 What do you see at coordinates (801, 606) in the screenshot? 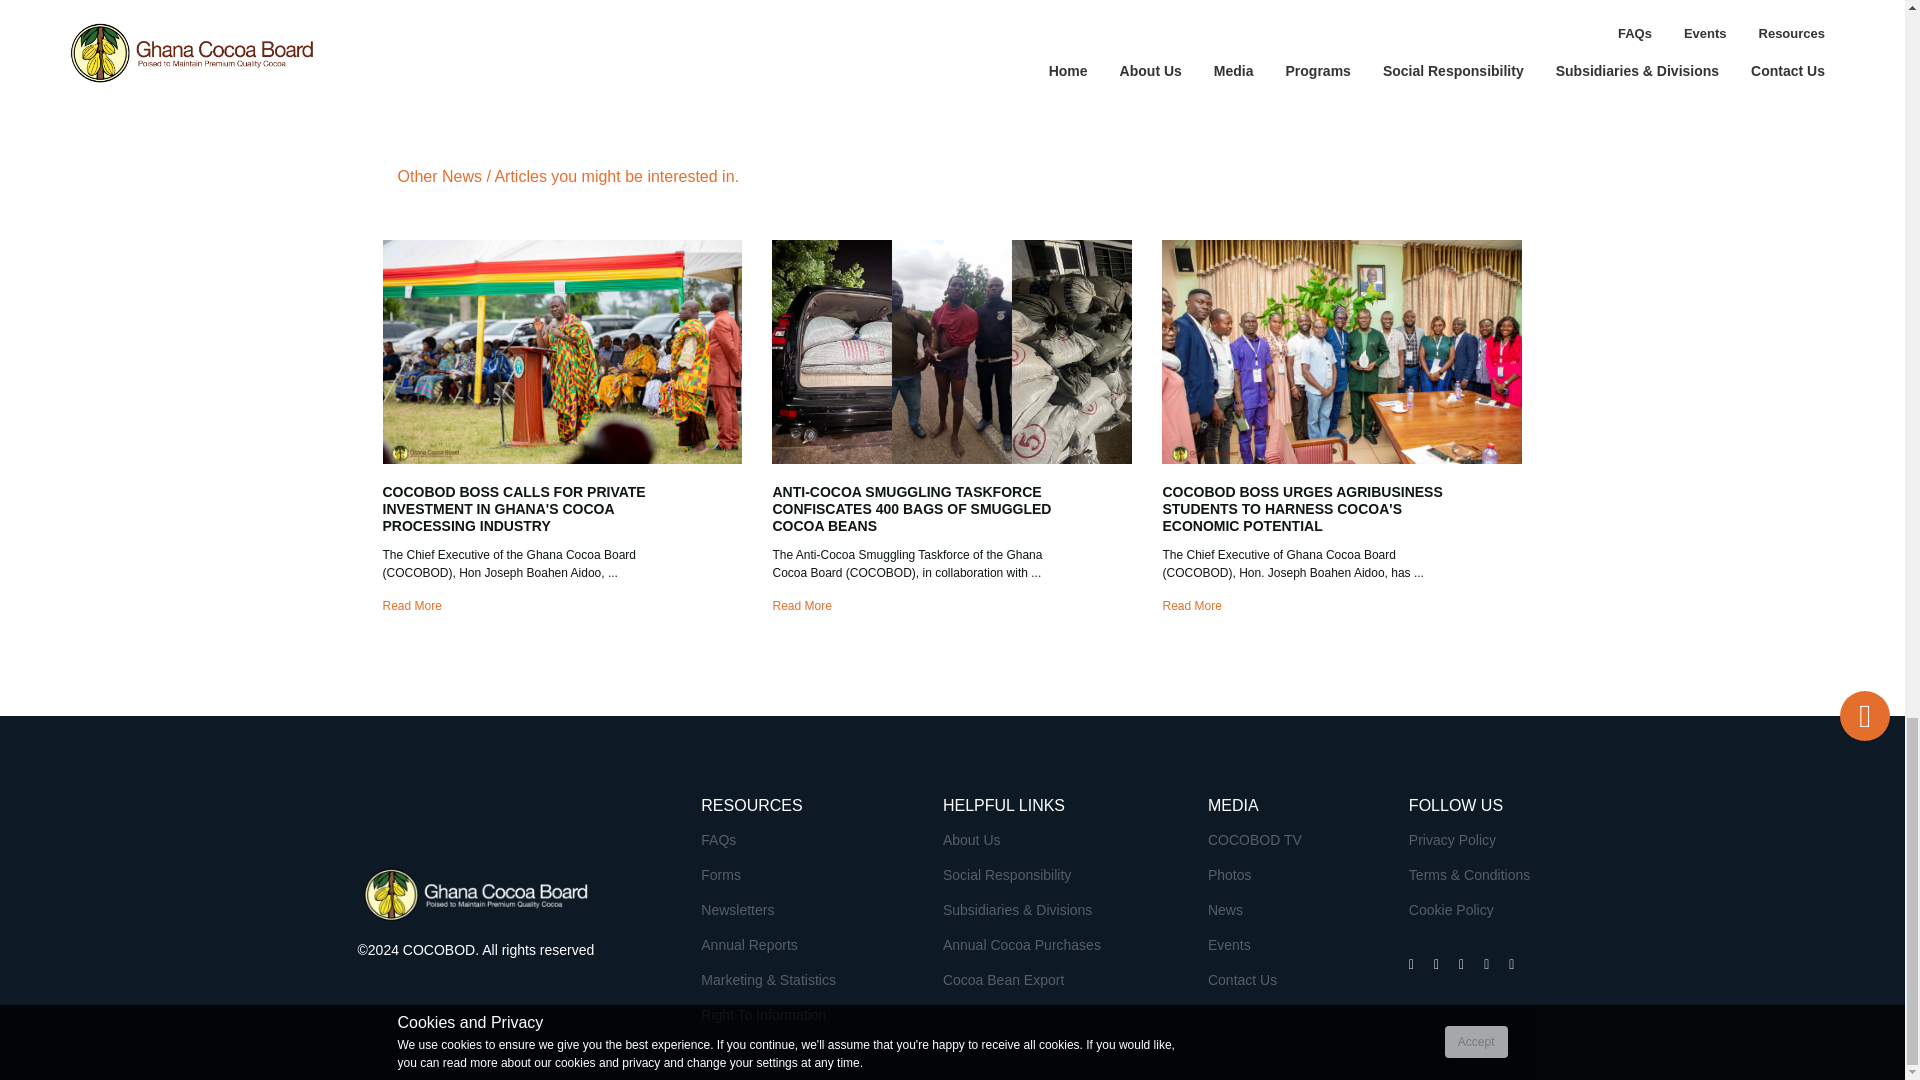
I see `Read More` at bounding box center [801, 606].